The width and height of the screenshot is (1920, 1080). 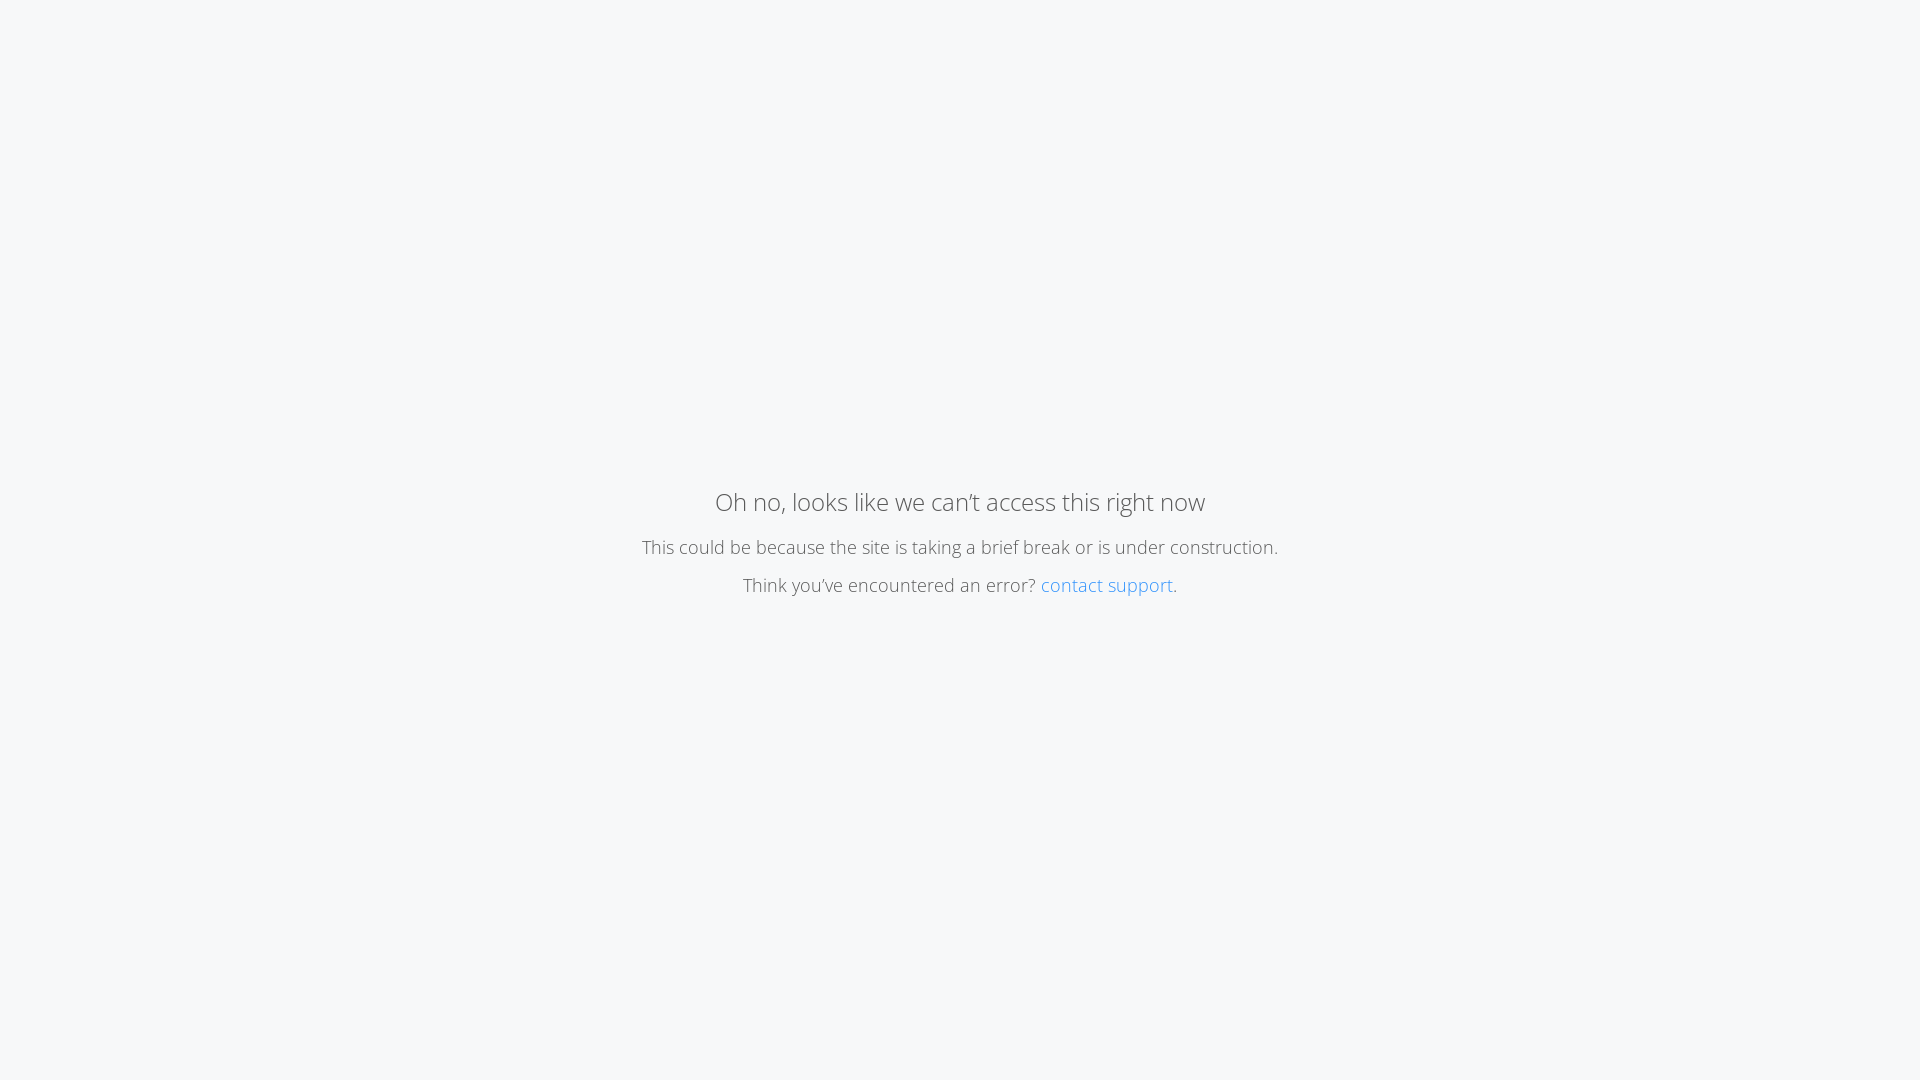 I want to click on contact support, so click(x=1107, y=585).